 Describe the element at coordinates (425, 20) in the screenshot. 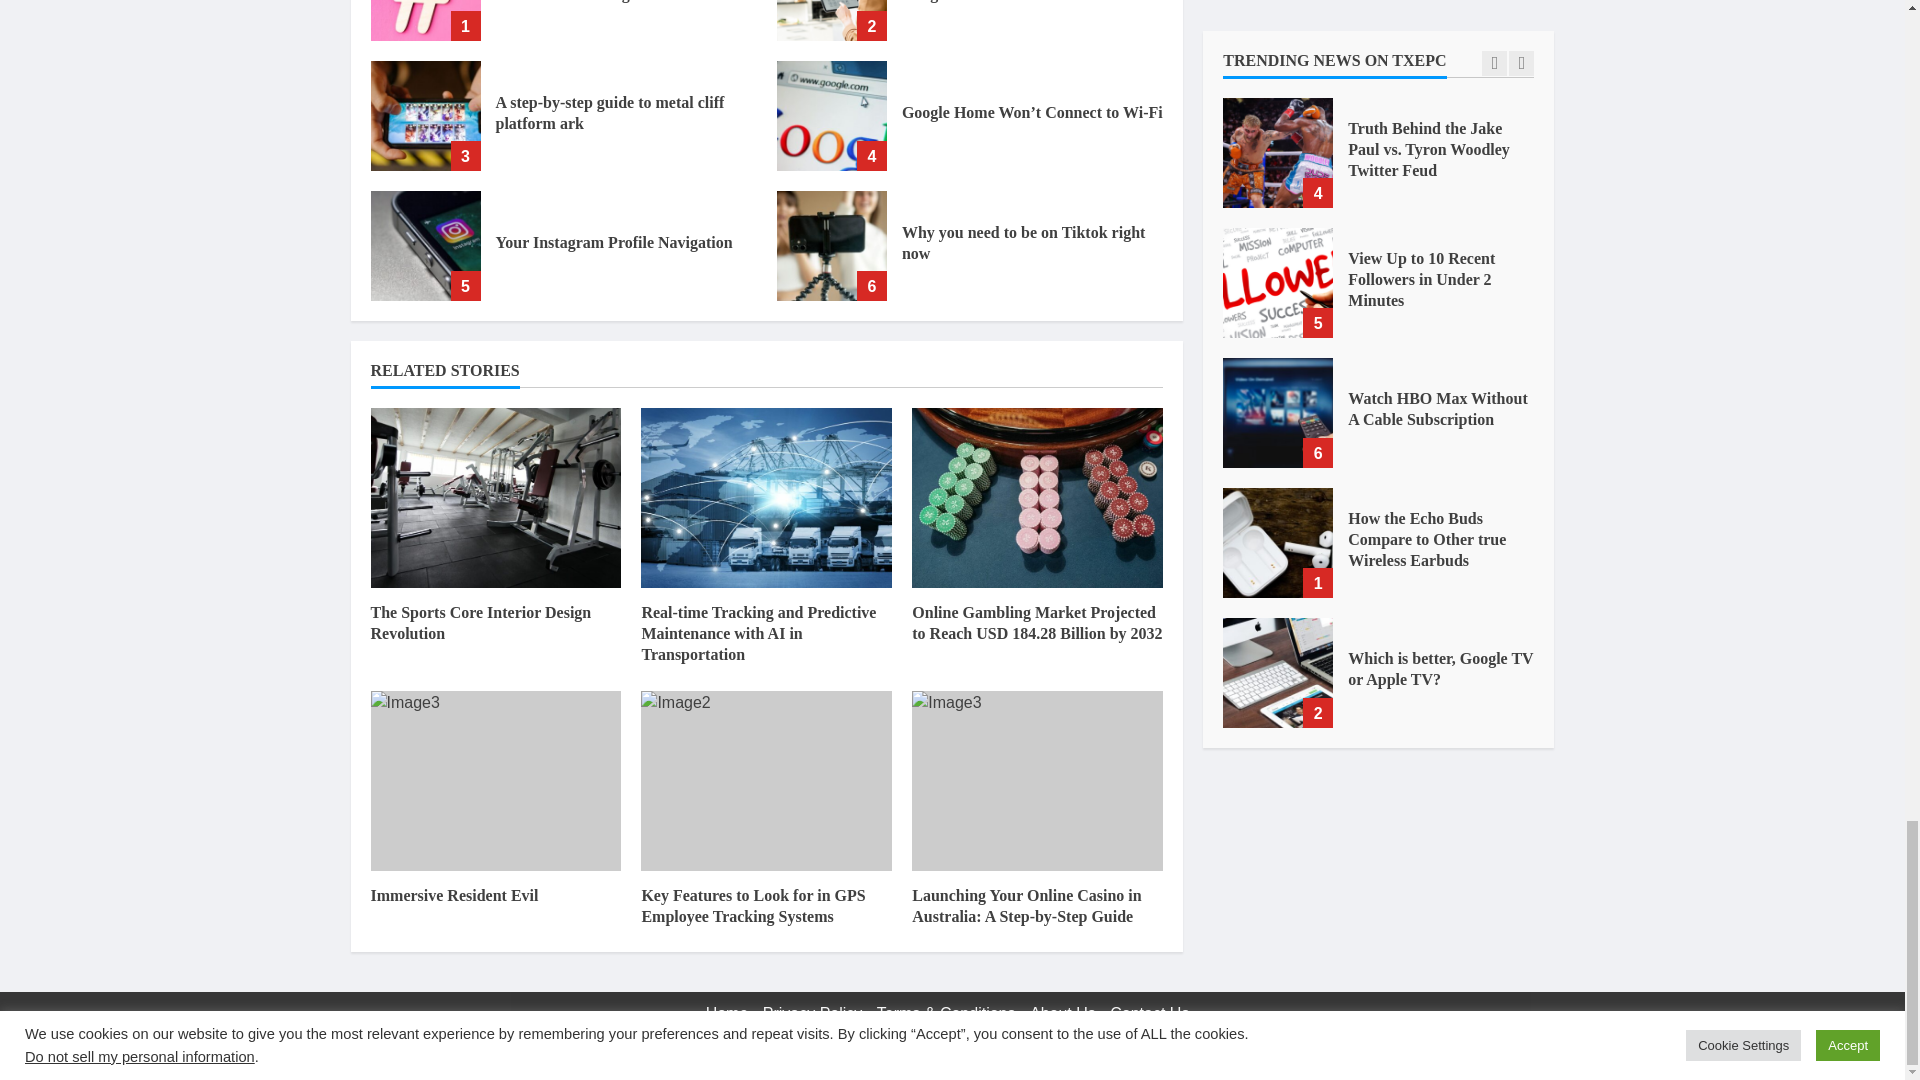

I see `Use hashtags to connect with new audiences on Instagram` at that location.